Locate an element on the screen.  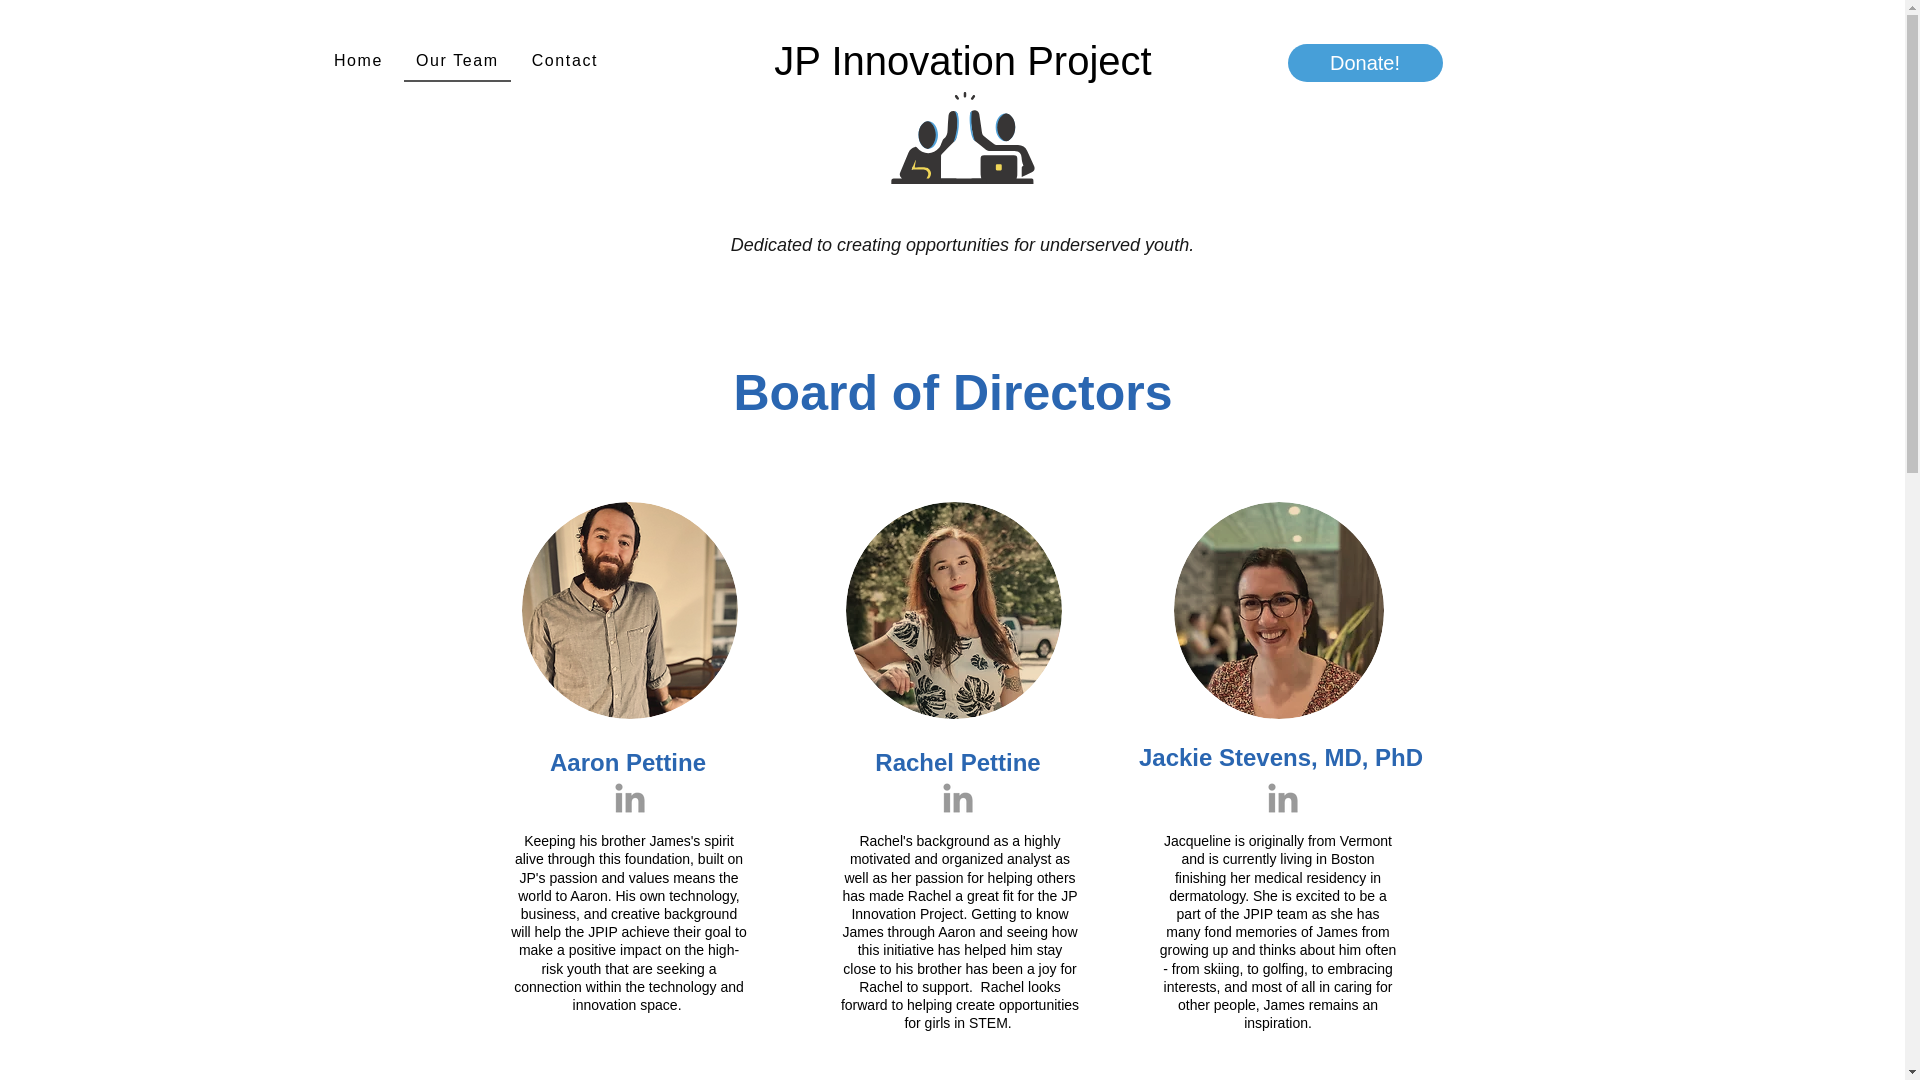
Our Team is located at coordinates (458, 62).